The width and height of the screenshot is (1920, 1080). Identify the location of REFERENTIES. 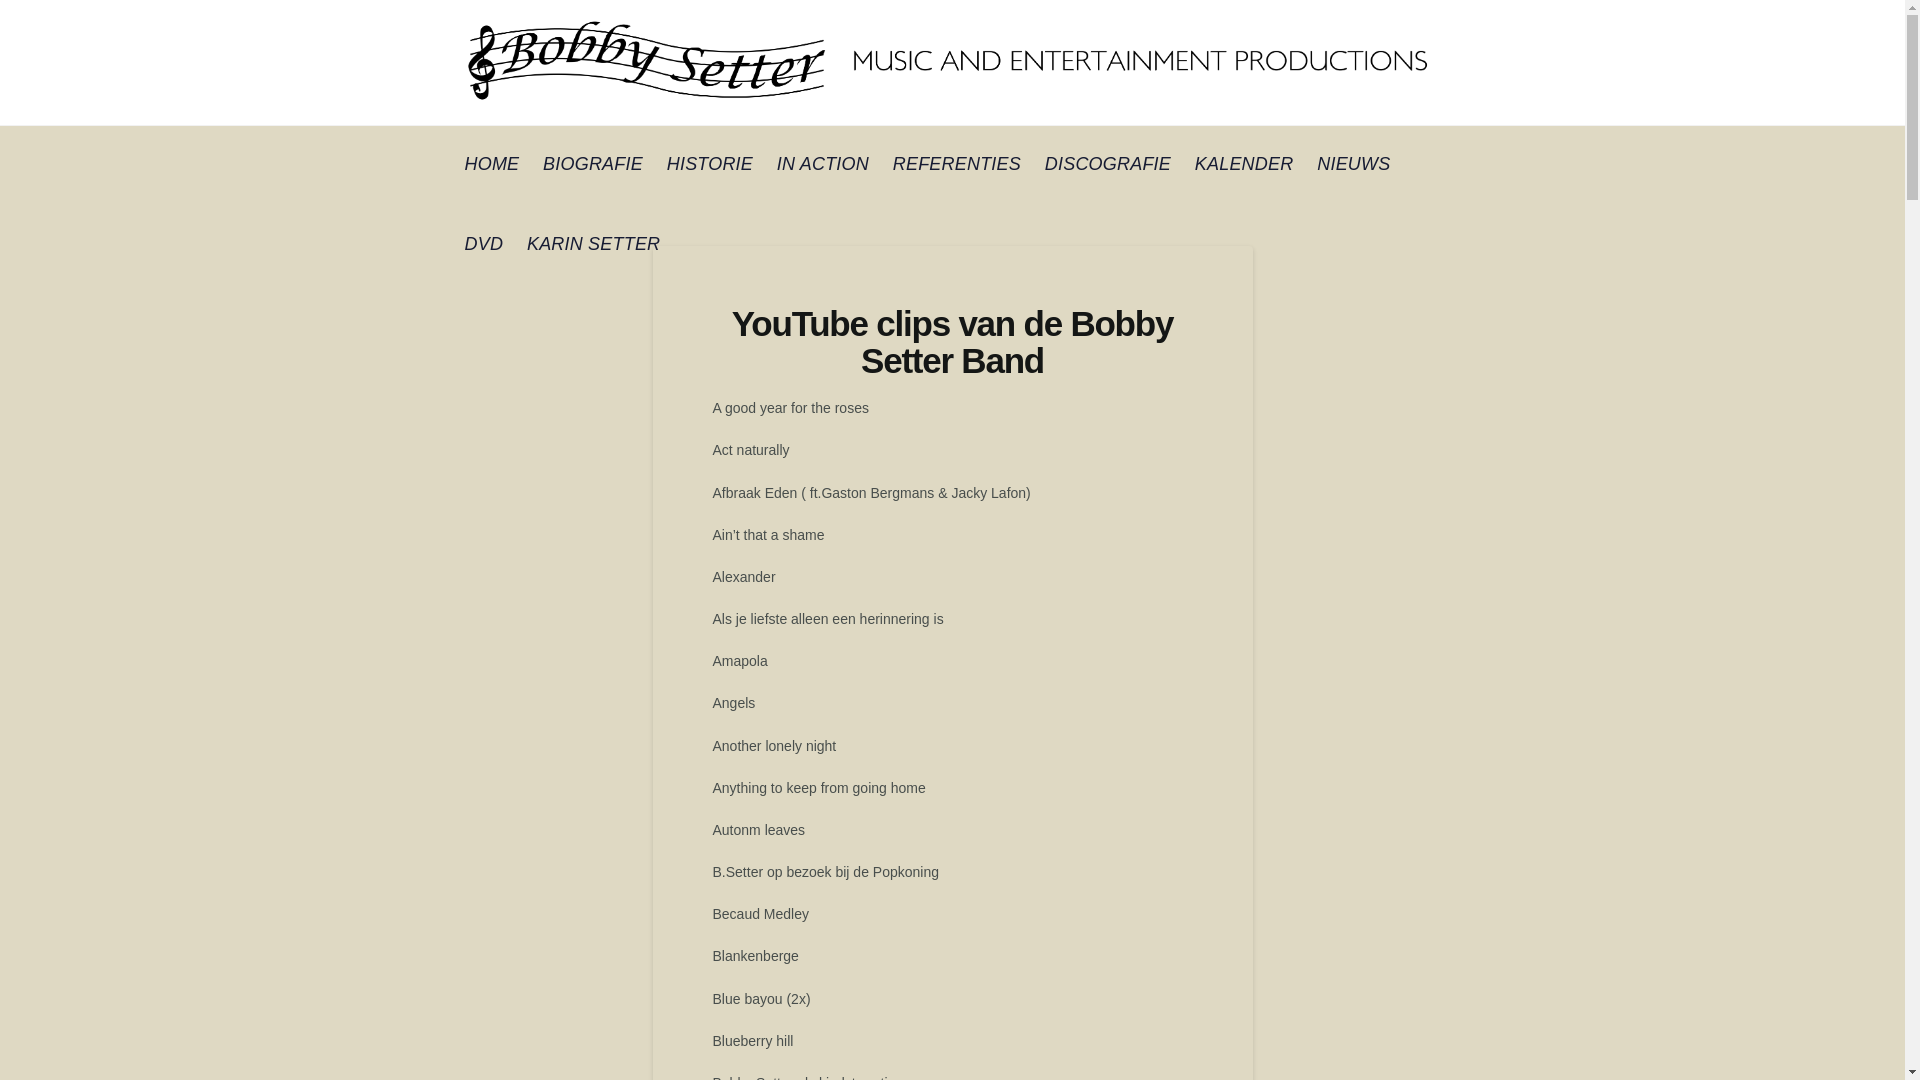
(957, 166).